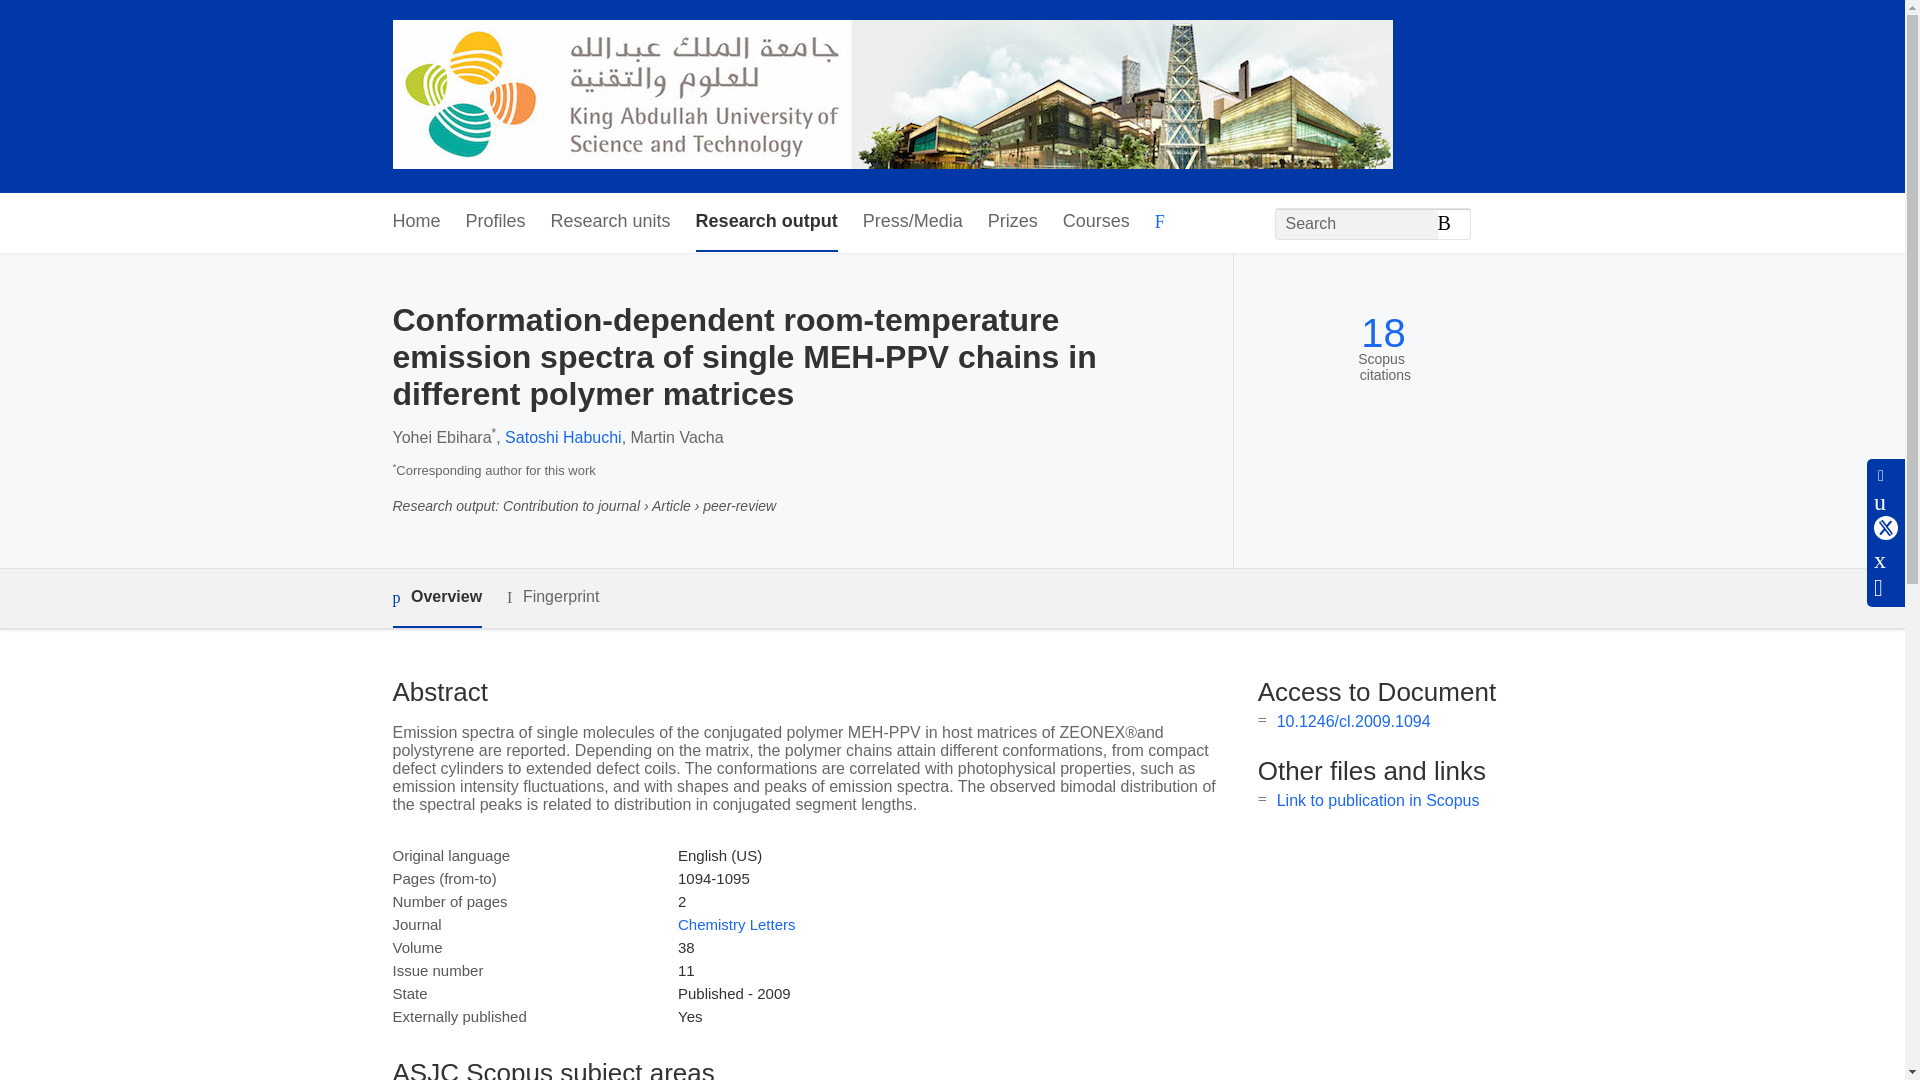  What do you see at coordinates (766, 222) in the screenshot?
I see `Research output` at bounding box center [766, 222].